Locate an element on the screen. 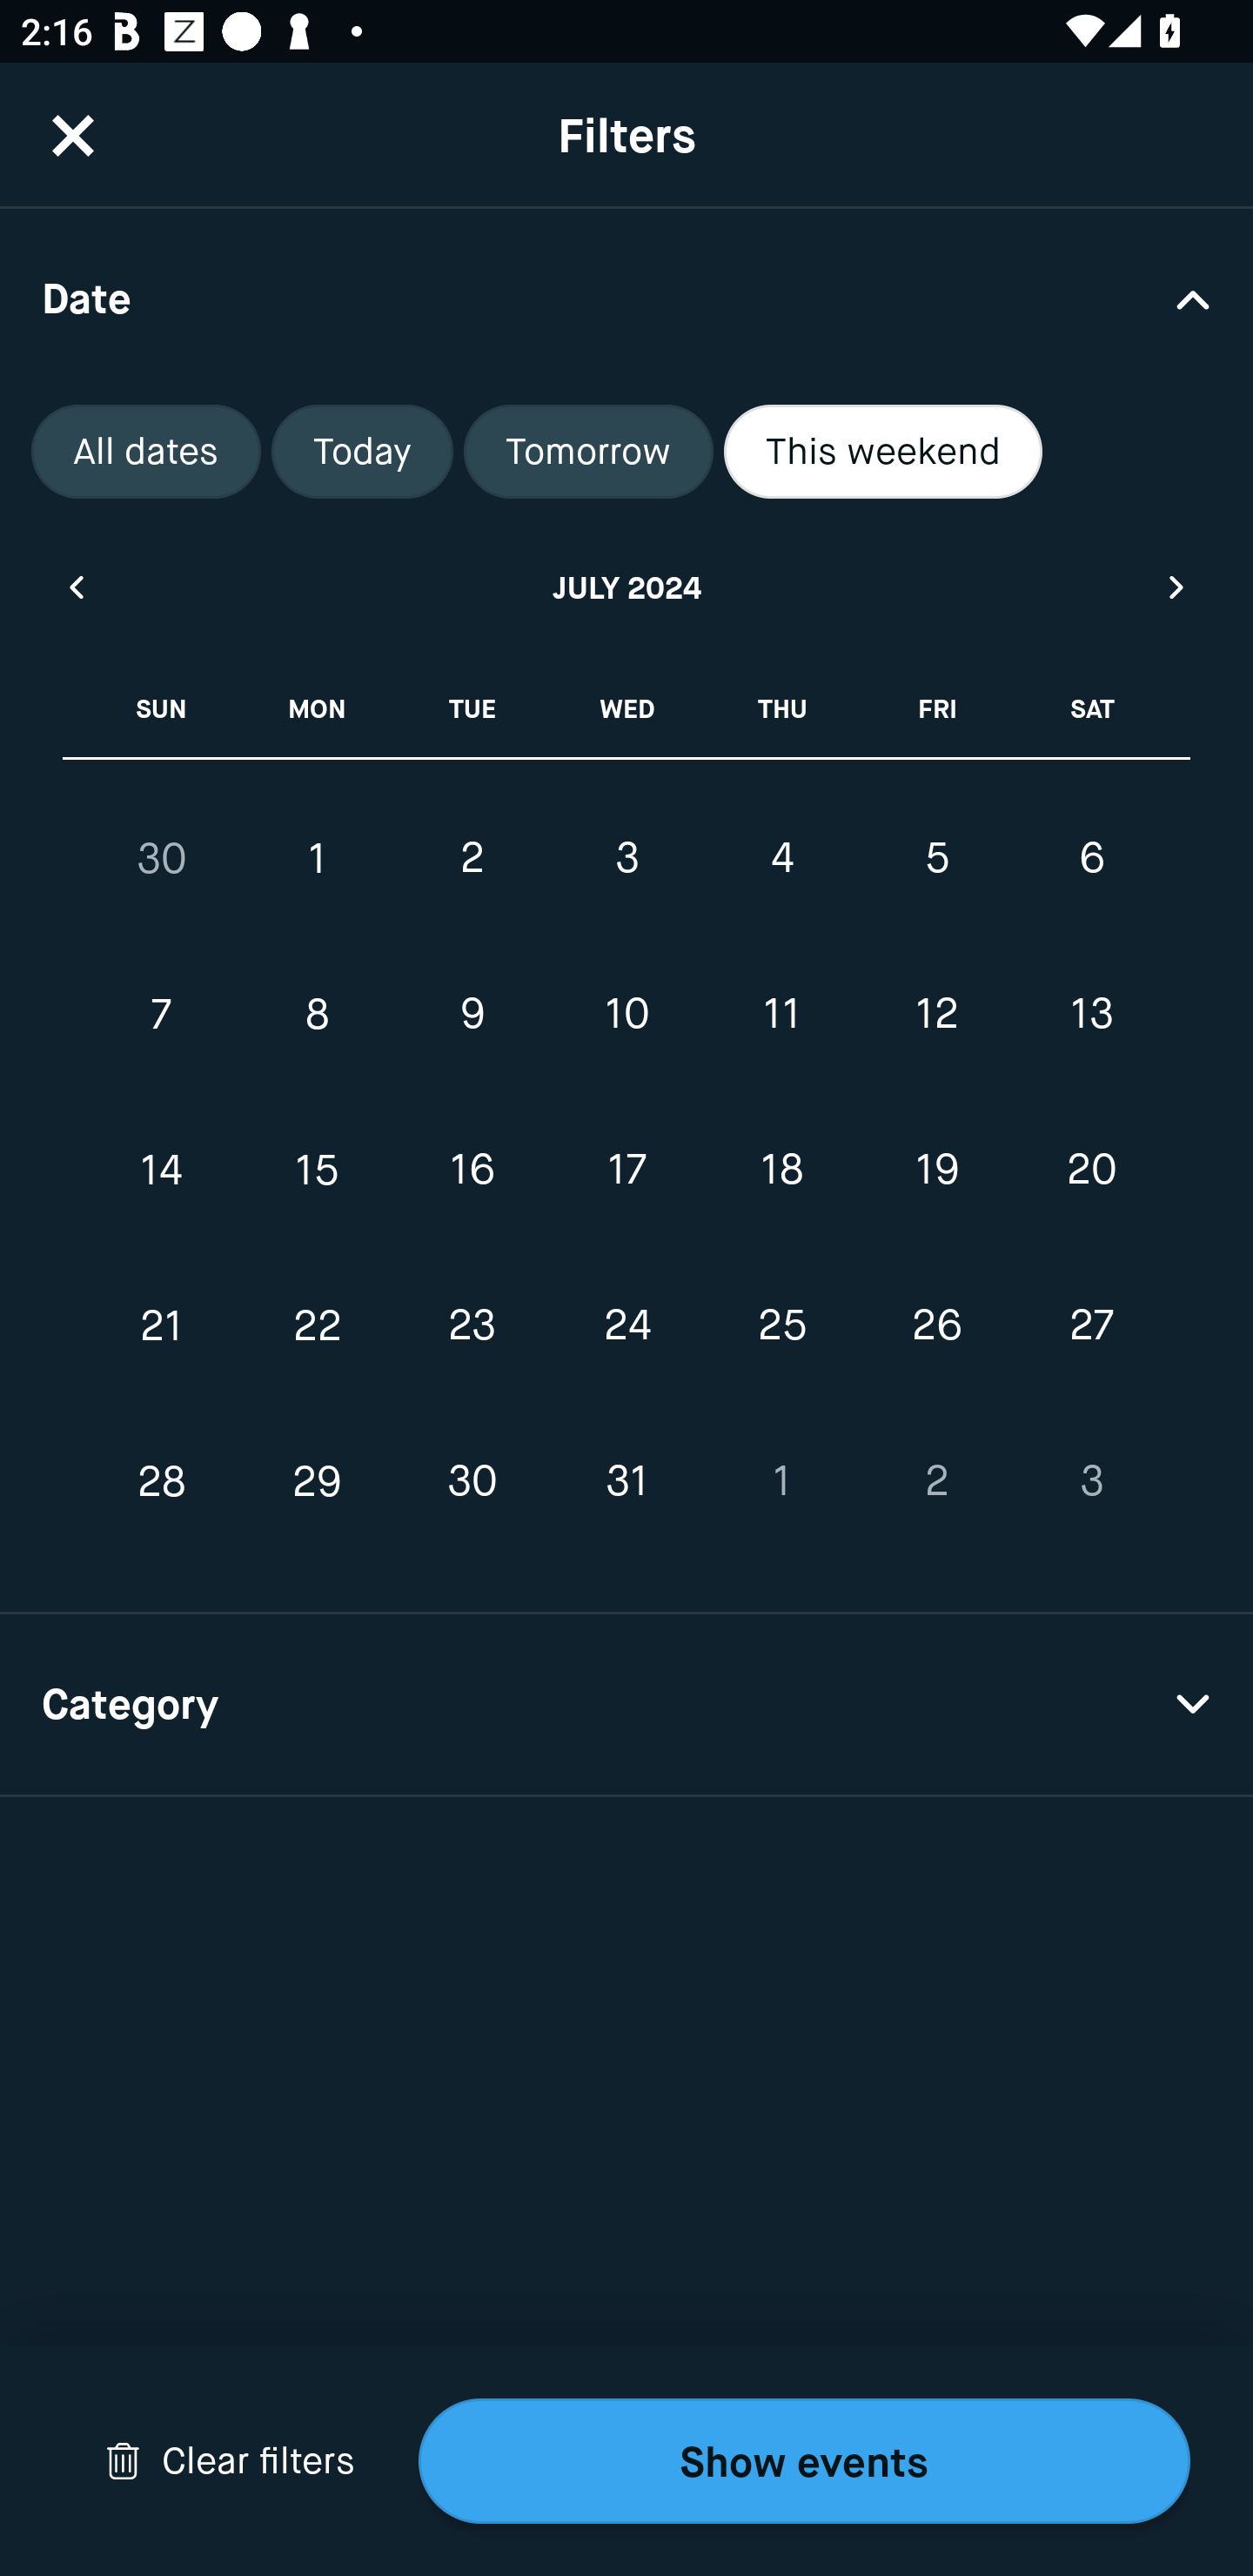 Image resolution: width=1253 pixels, height=2576 pixels. 30 is located at coordinates (472, 1481).